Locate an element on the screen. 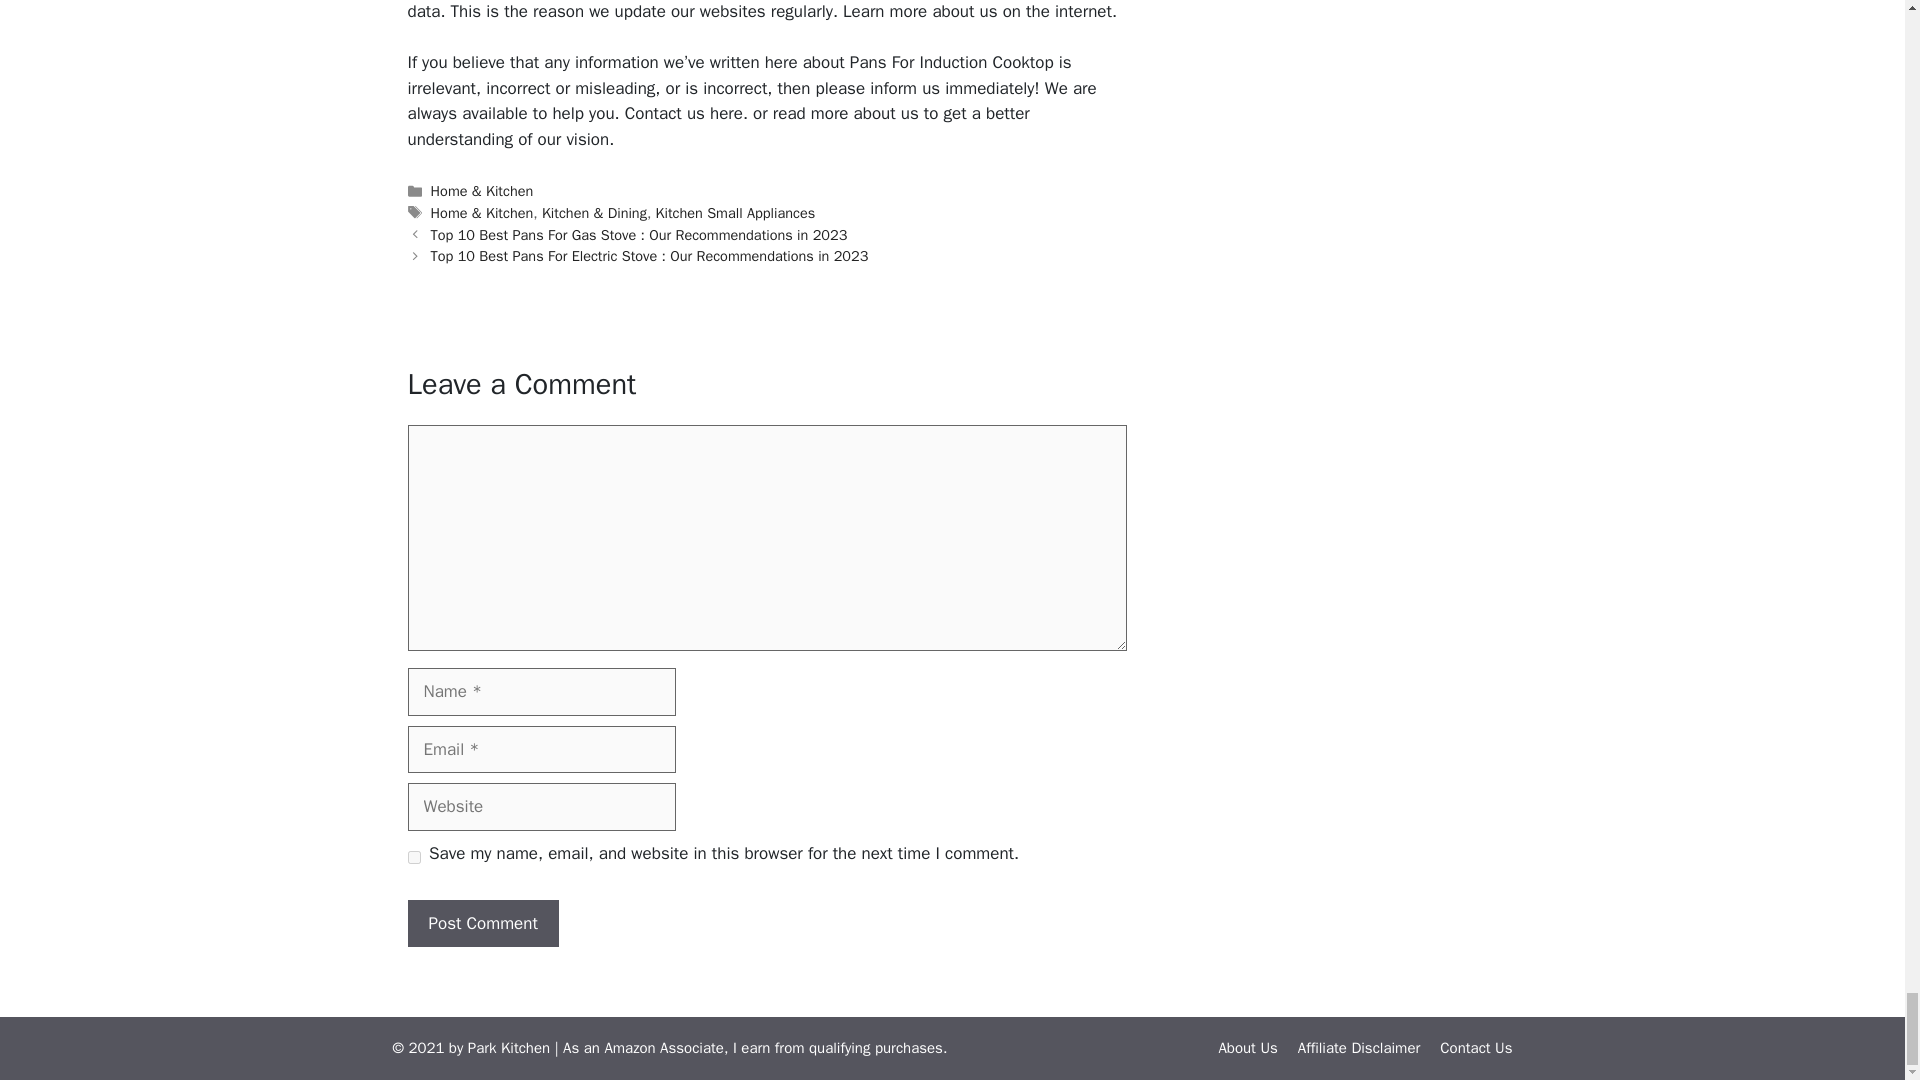 This screenshot has width=1920, height=1080. Post Comment is located at coordinates (482, 924).